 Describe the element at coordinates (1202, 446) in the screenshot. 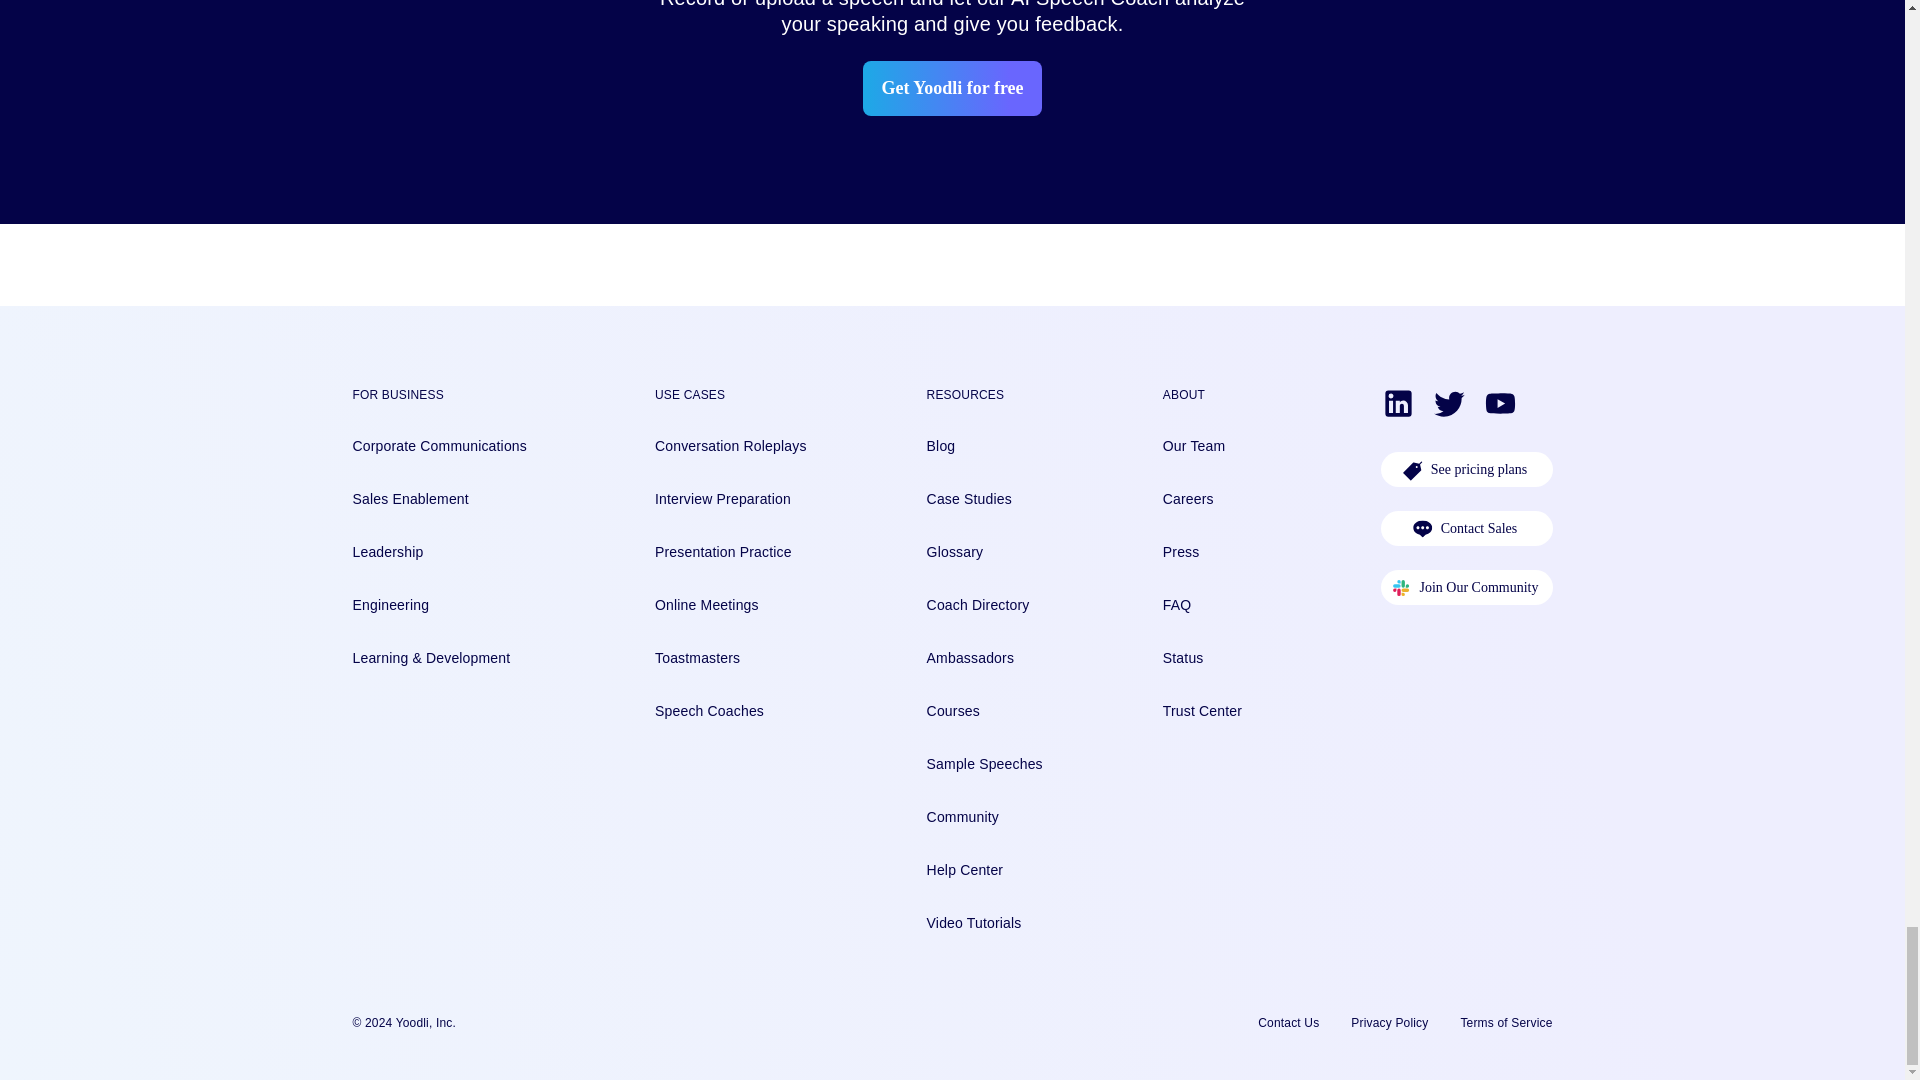

I see `Our Team` at that location.